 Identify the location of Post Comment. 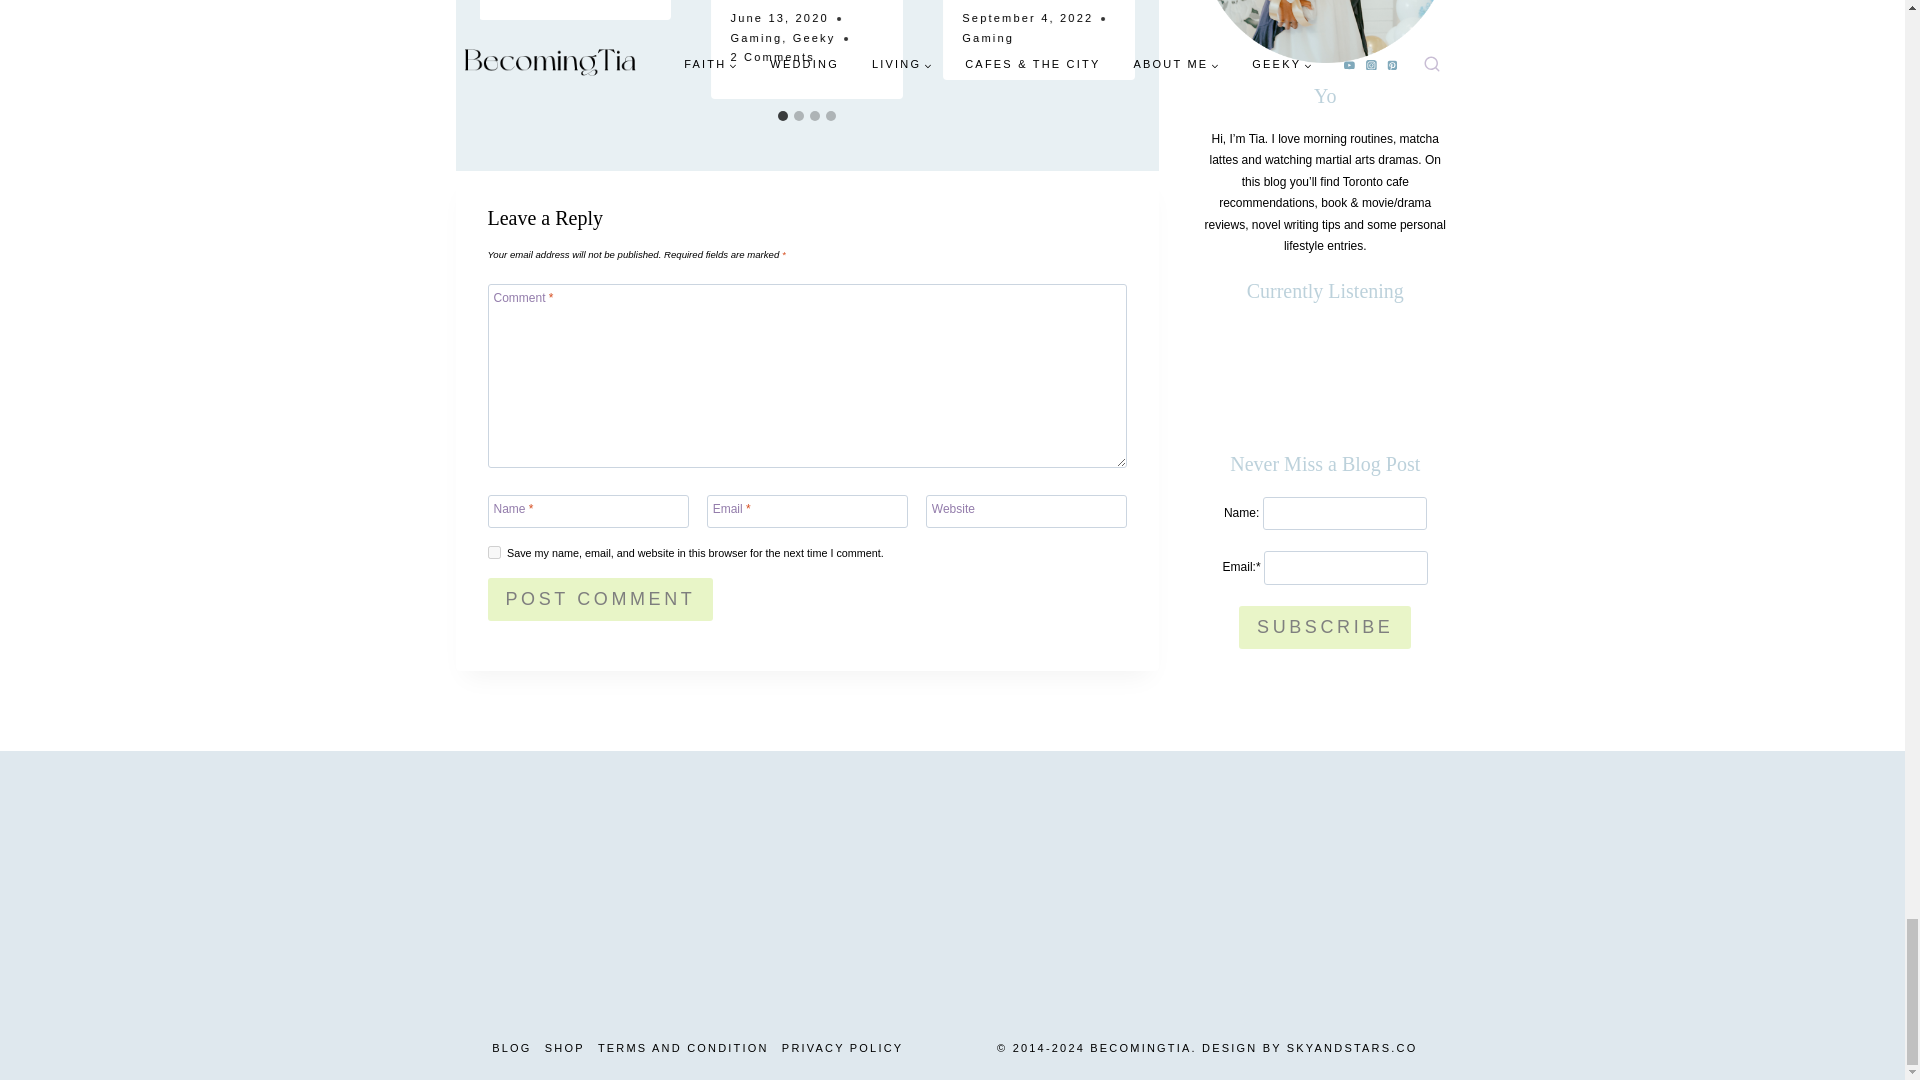
(600, 599).